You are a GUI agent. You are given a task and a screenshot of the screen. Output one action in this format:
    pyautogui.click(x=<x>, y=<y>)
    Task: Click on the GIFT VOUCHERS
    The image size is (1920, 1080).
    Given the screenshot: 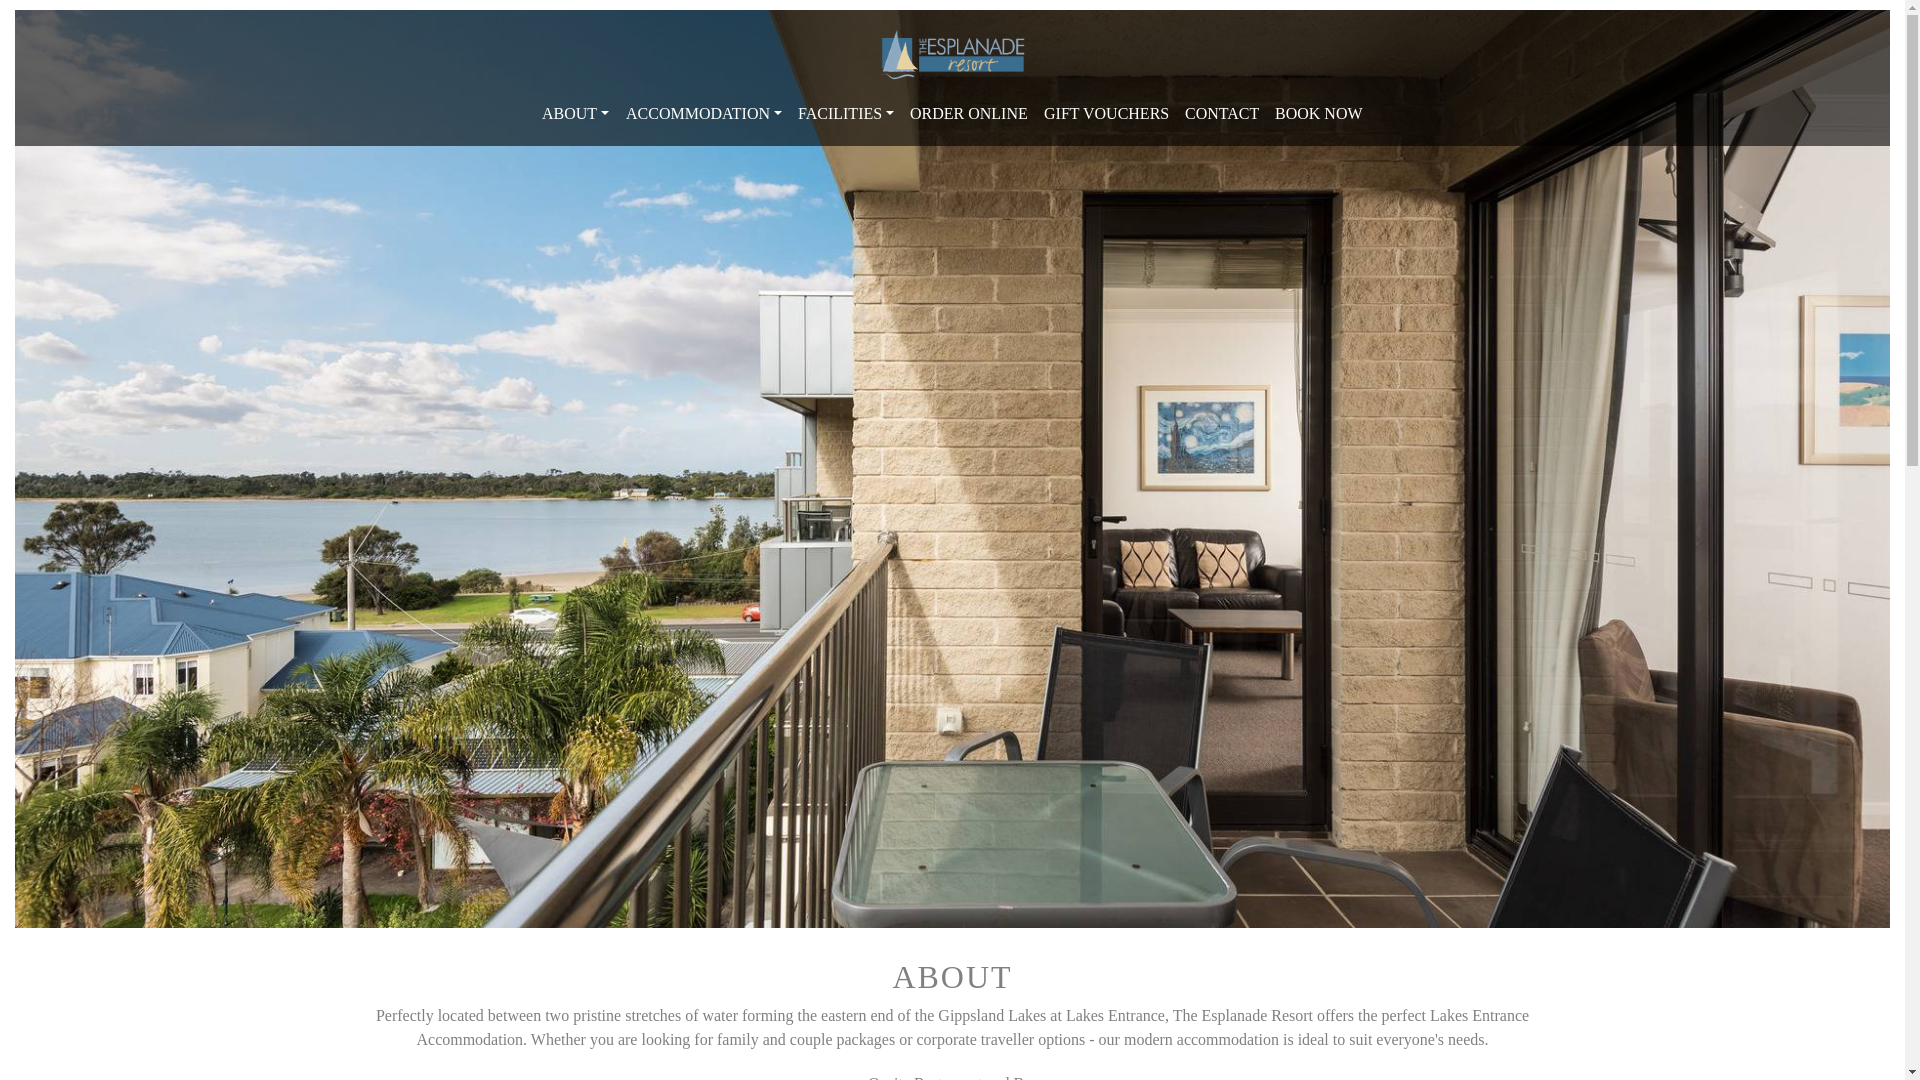 What is the action you would take?
    pyautogui.click(x=1106, y=114)
    